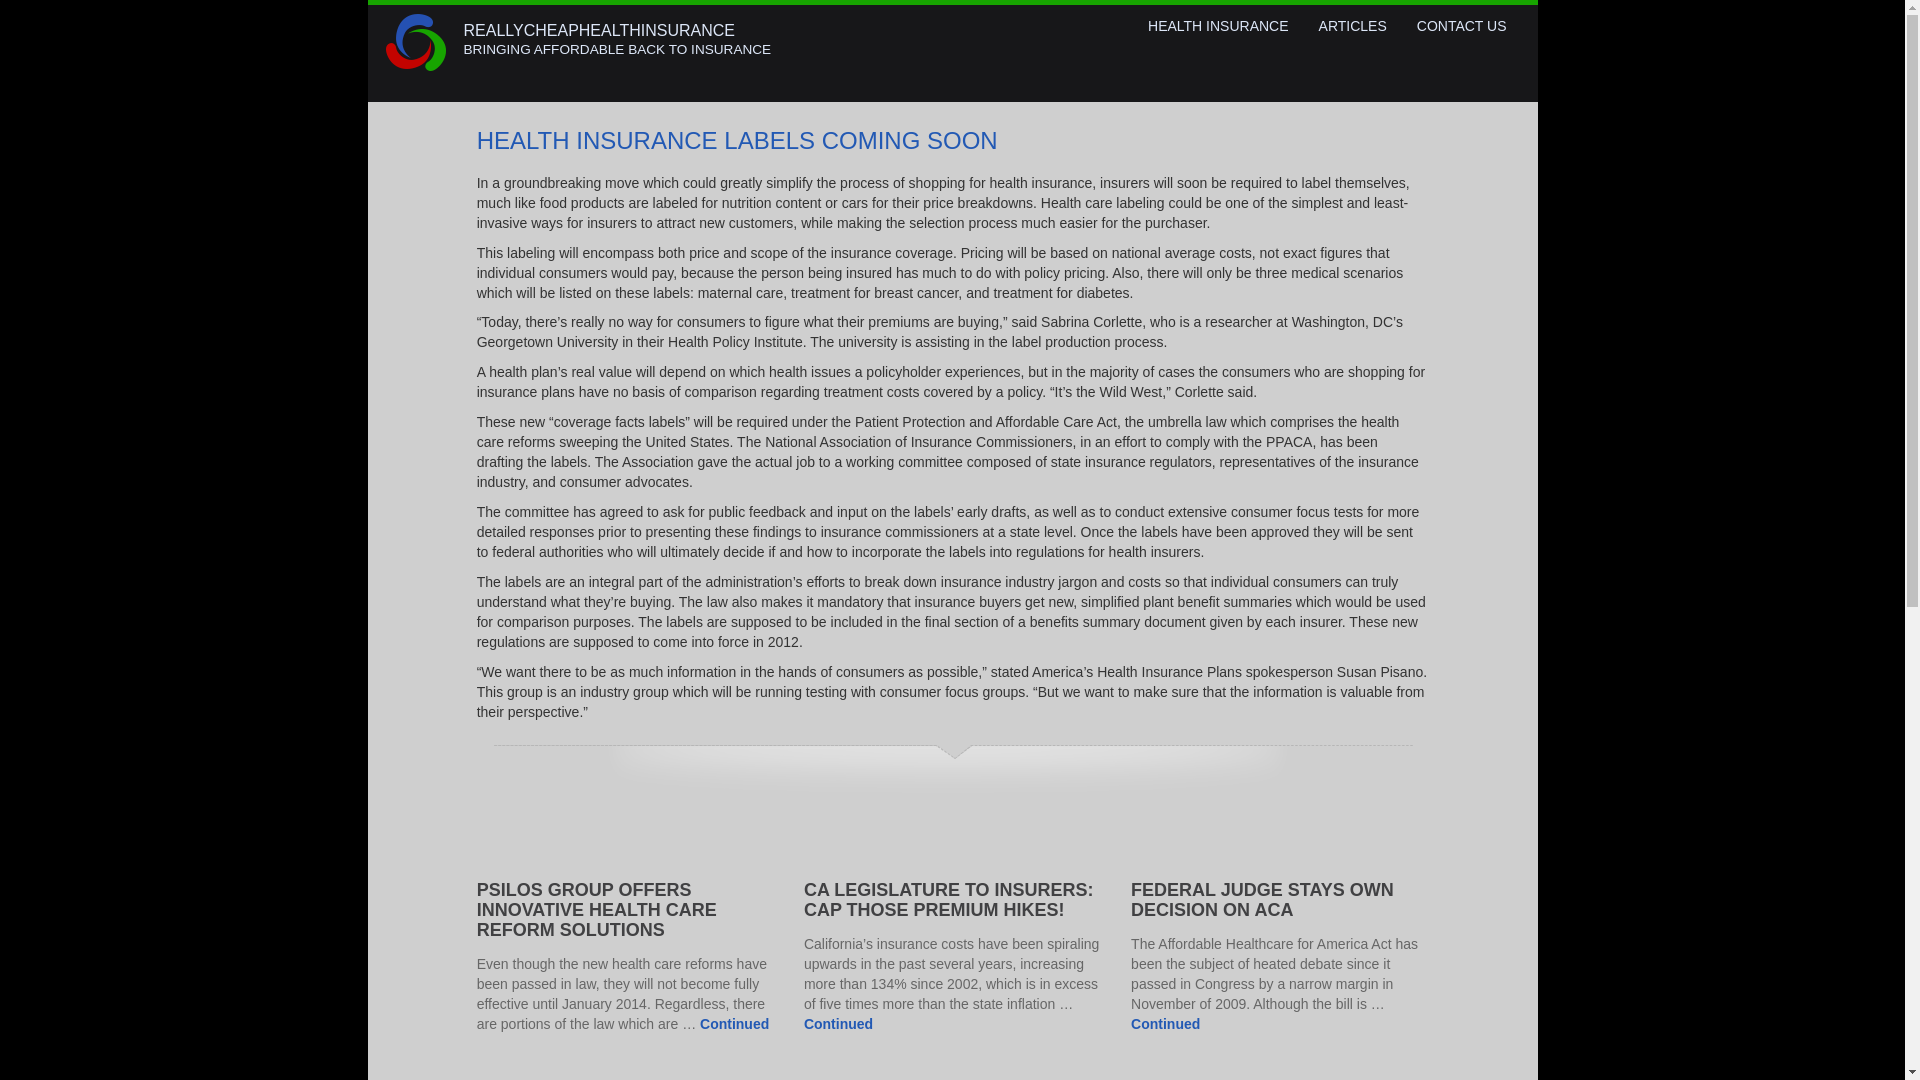 The height and width of the screenshot is (1080, 1920). Describe the element at coordinates (1262, 900) in the screenshot. I see `FEDERAL JUDGE STAYS OWN DECISION ON ACA` at that location.